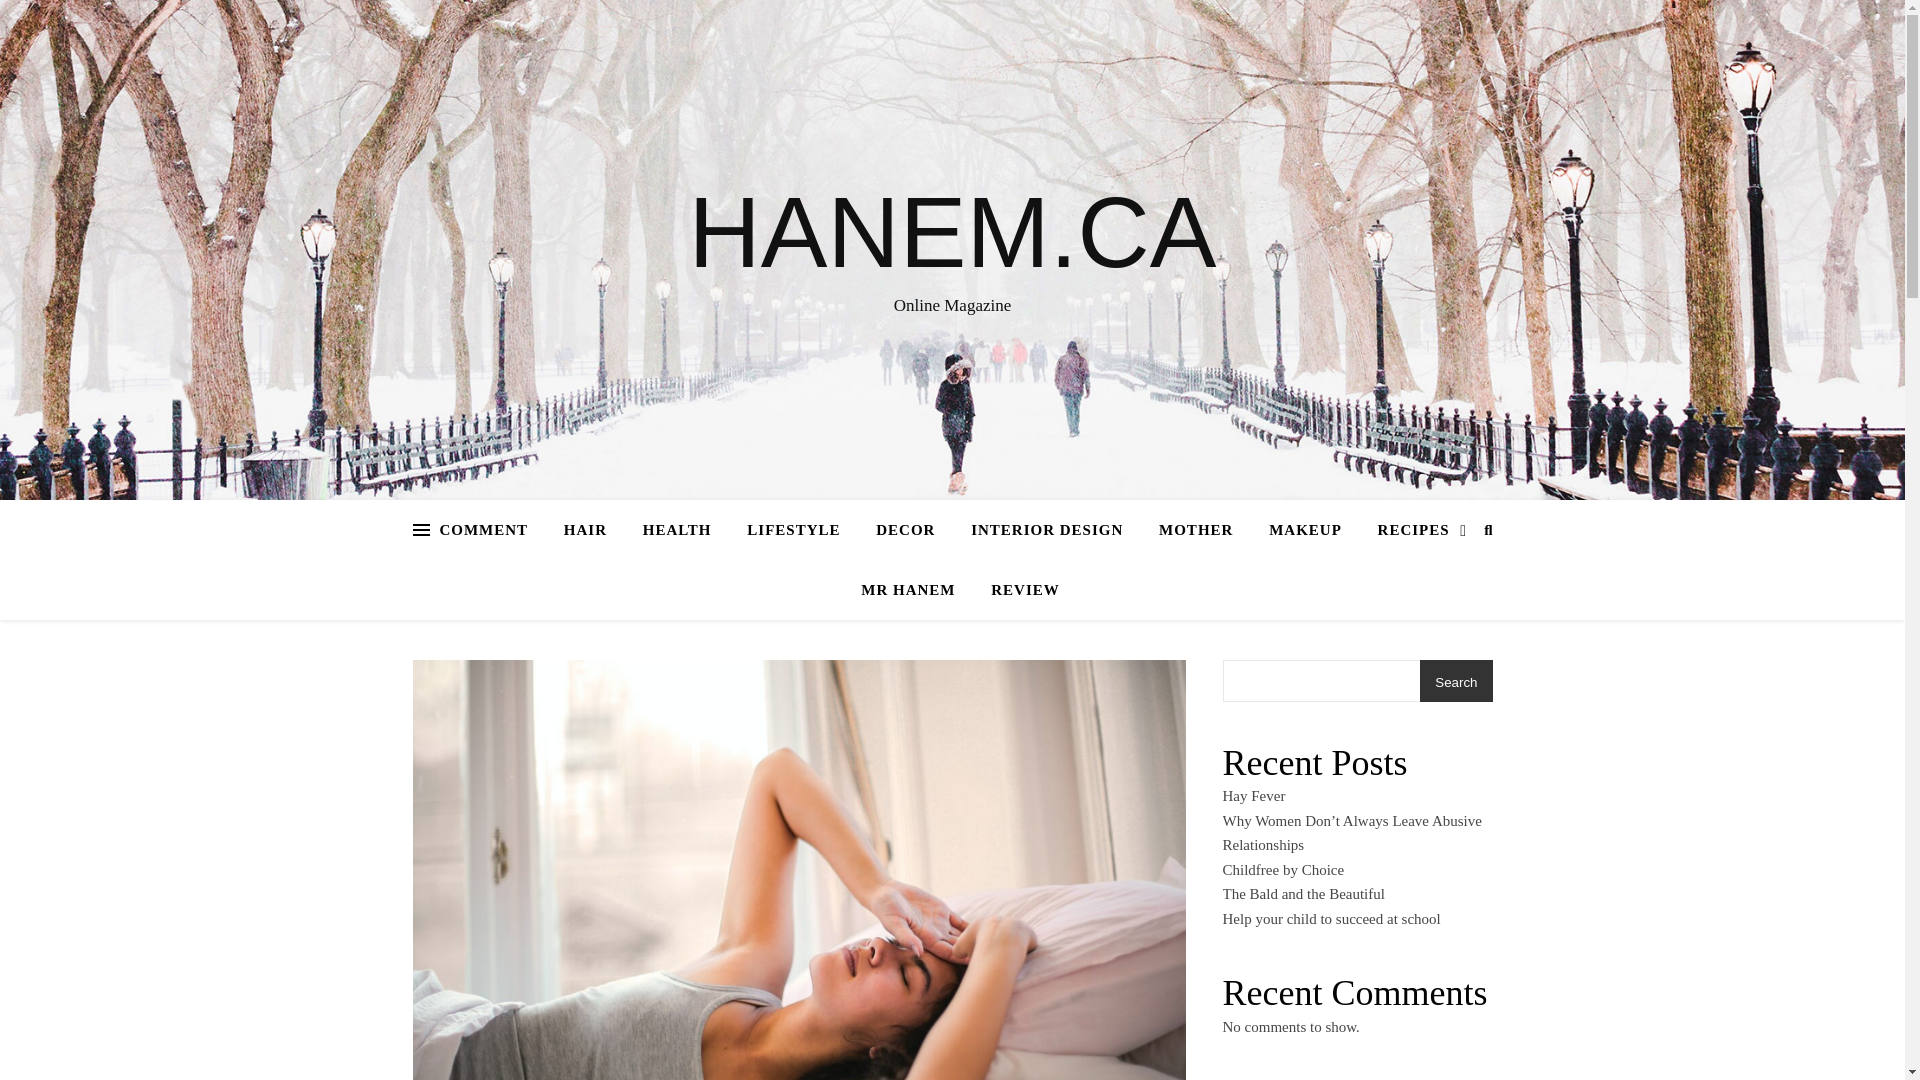 This screenshot has width=1920, height=1080. I want to click on LIFESTYLE, so click(794, 530).